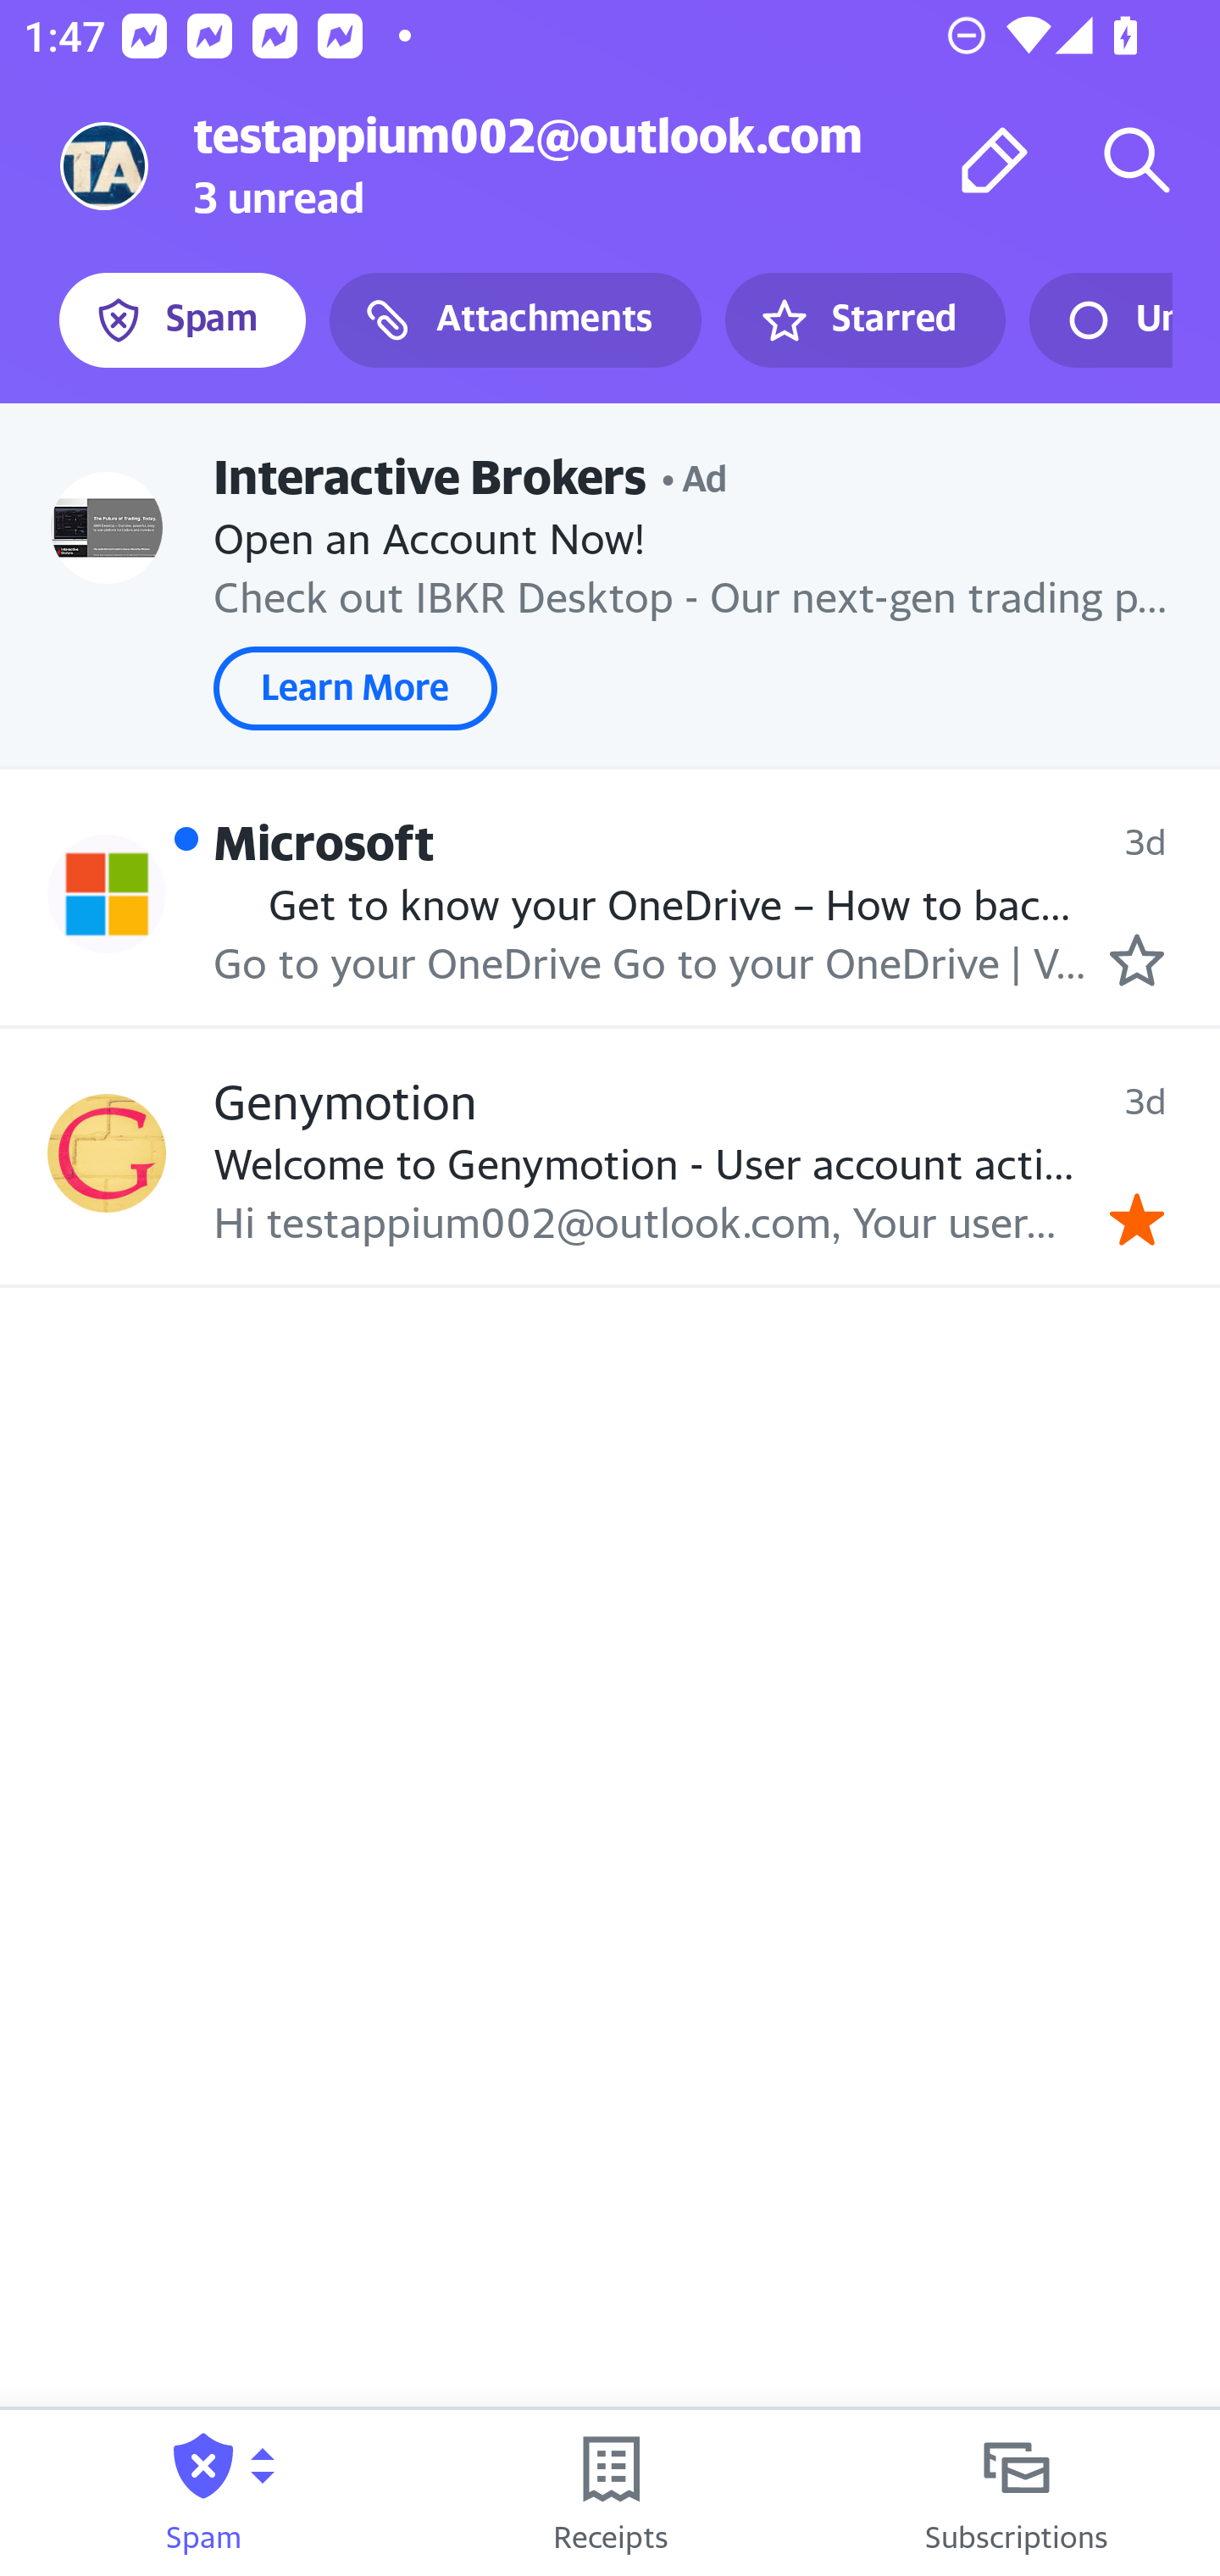 This screenshot has width=1220, height=2576. What do you see at coordinates (695, 475) in the screenshot?
I see `• Ad` at bounding box center [695, 475].